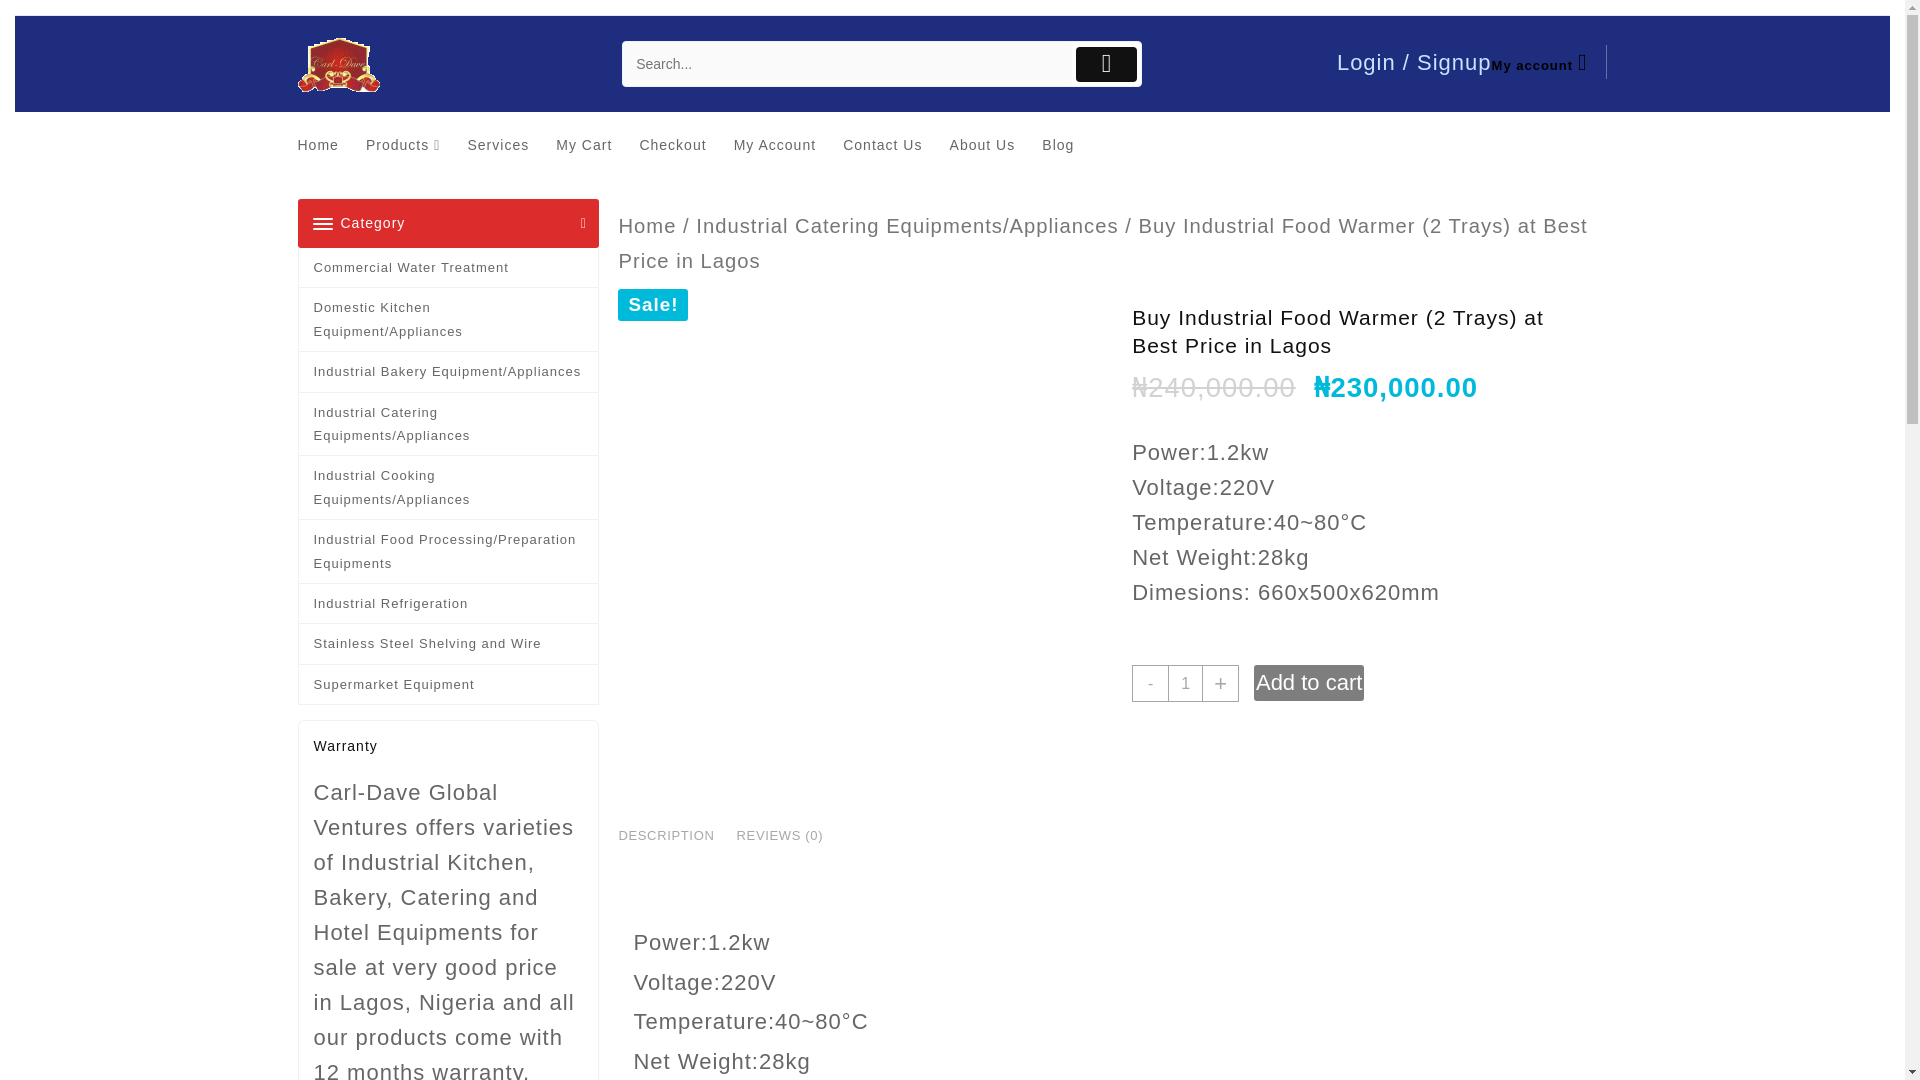  Describe the element at coordinates (1185, 683) in the screenshot. I see `1` at that location.